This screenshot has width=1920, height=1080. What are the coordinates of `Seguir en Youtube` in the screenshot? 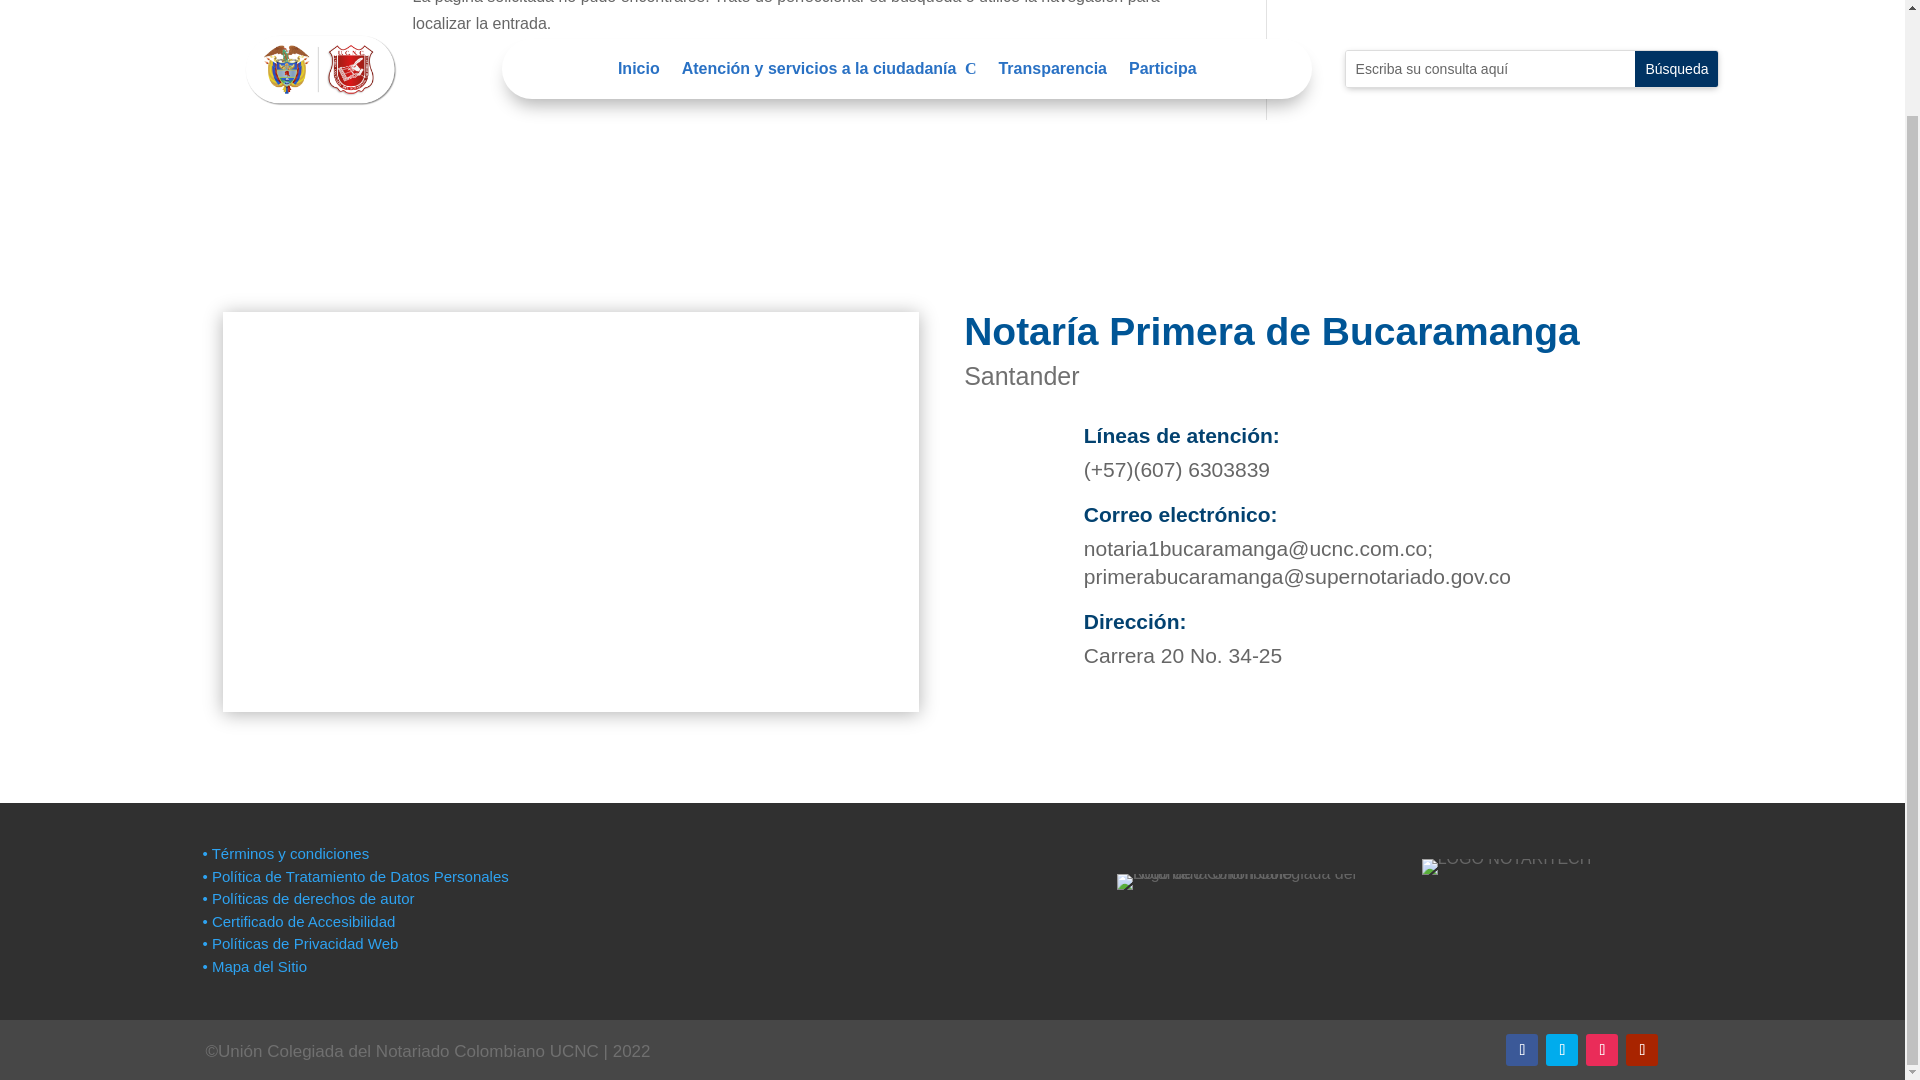 It's located at (1642, 1049).